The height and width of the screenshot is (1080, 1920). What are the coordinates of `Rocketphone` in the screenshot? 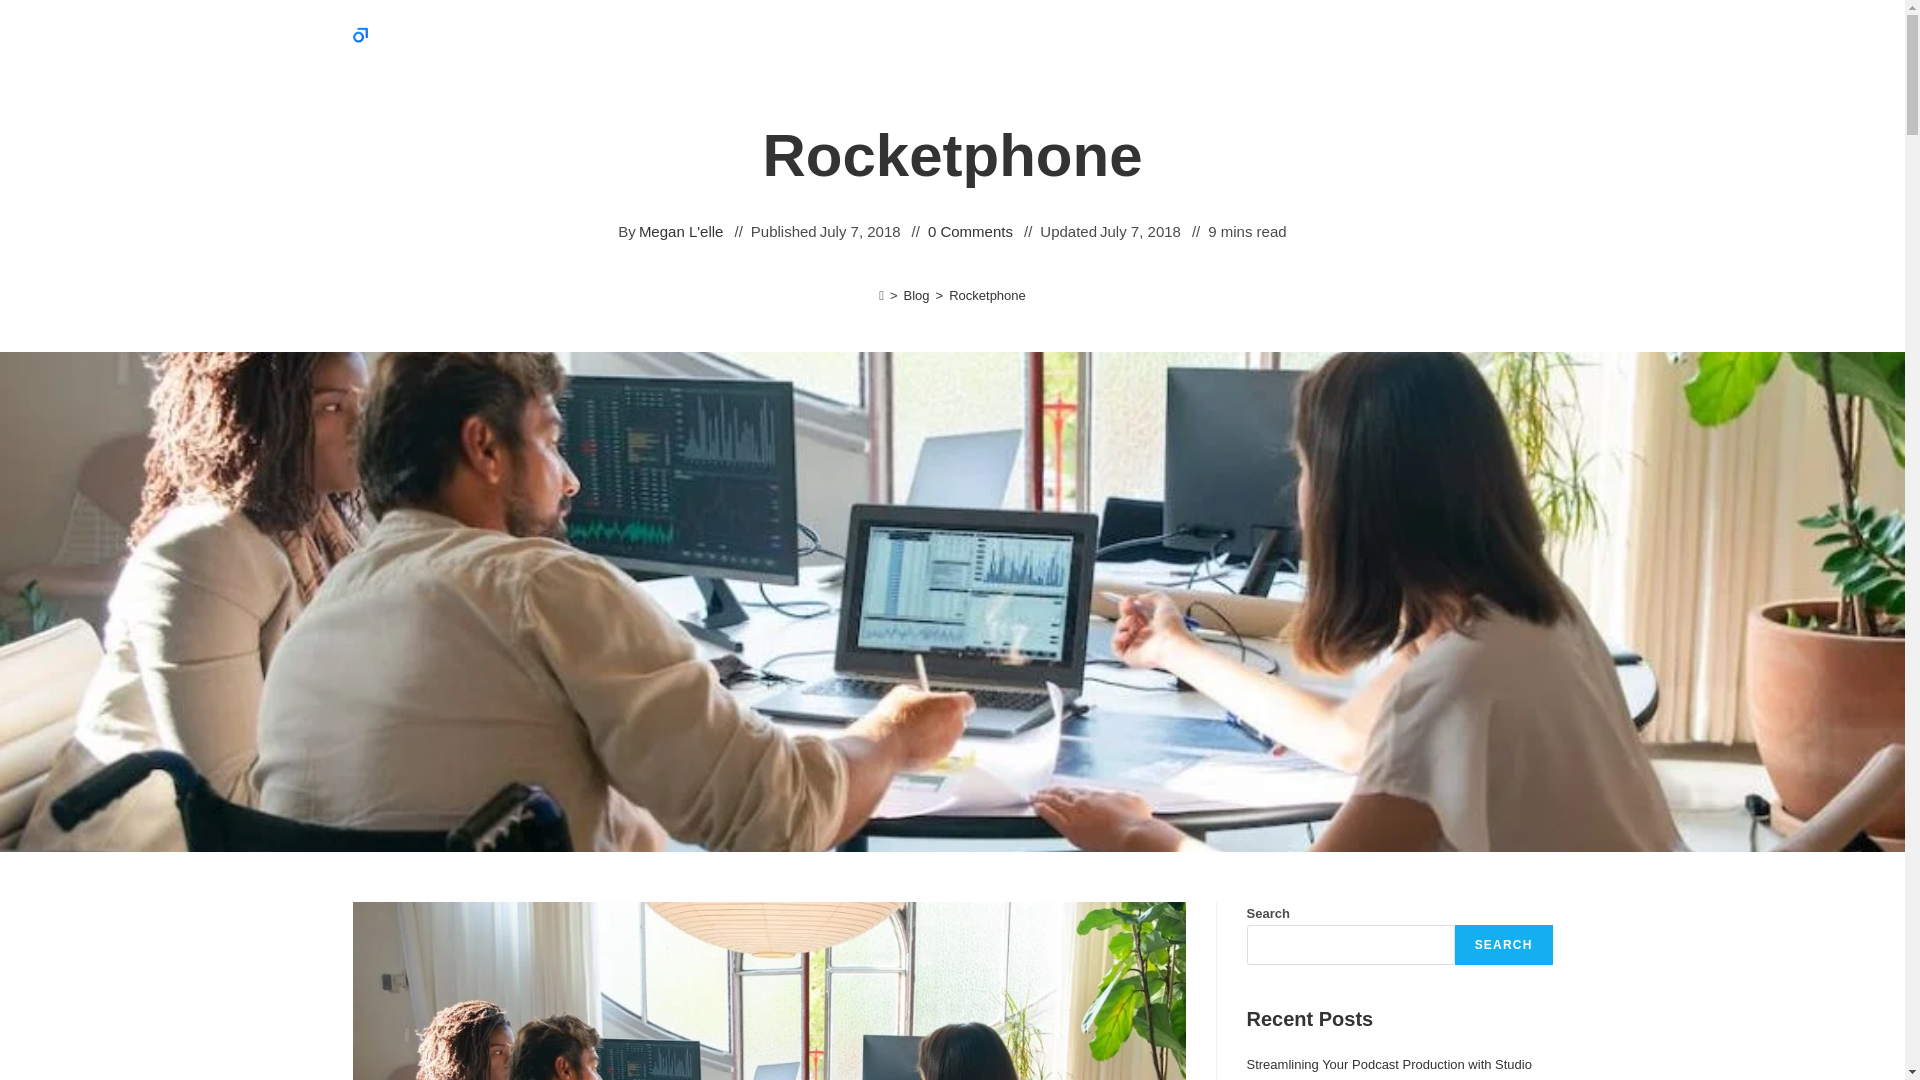 It's located at (986, 296).